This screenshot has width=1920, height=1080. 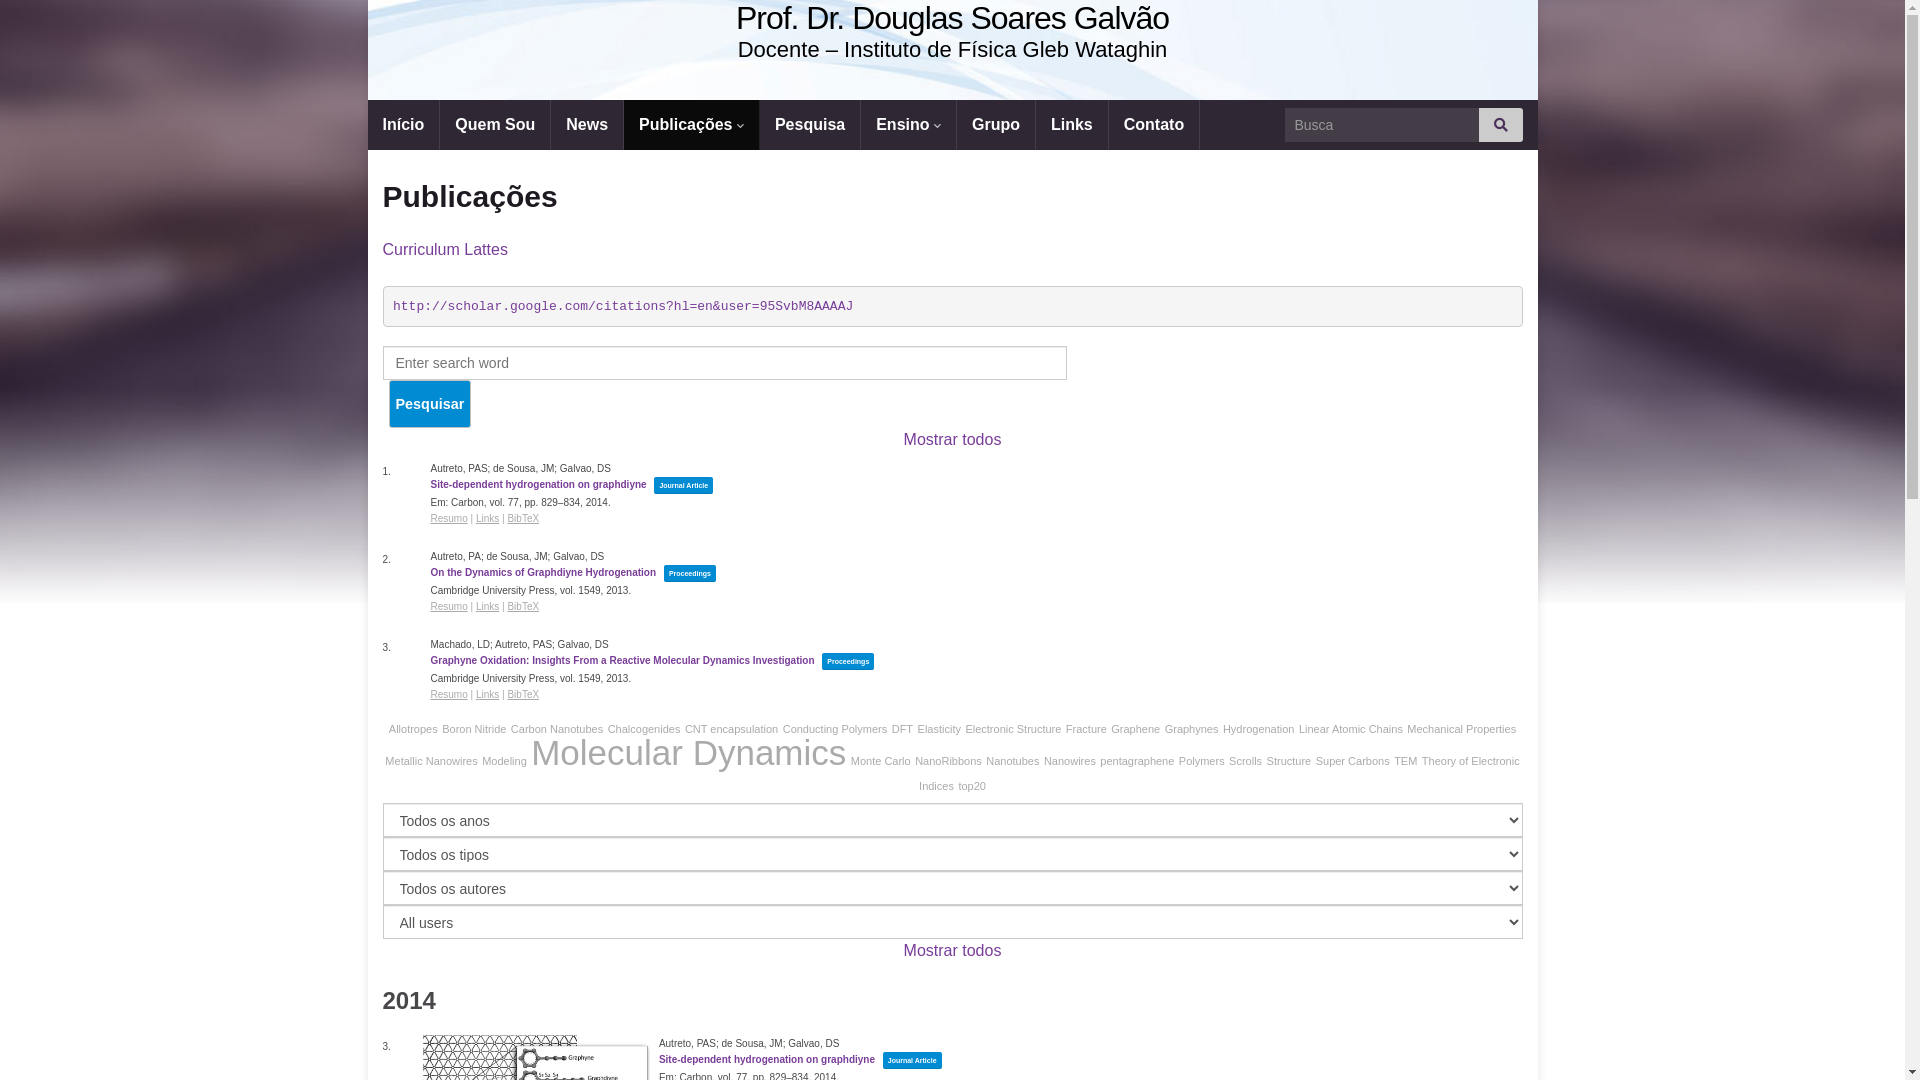 What do you see at coordinates (953, 950) in the screenshot?
I see `Mostrar todos` at bounding box center [953, 950].